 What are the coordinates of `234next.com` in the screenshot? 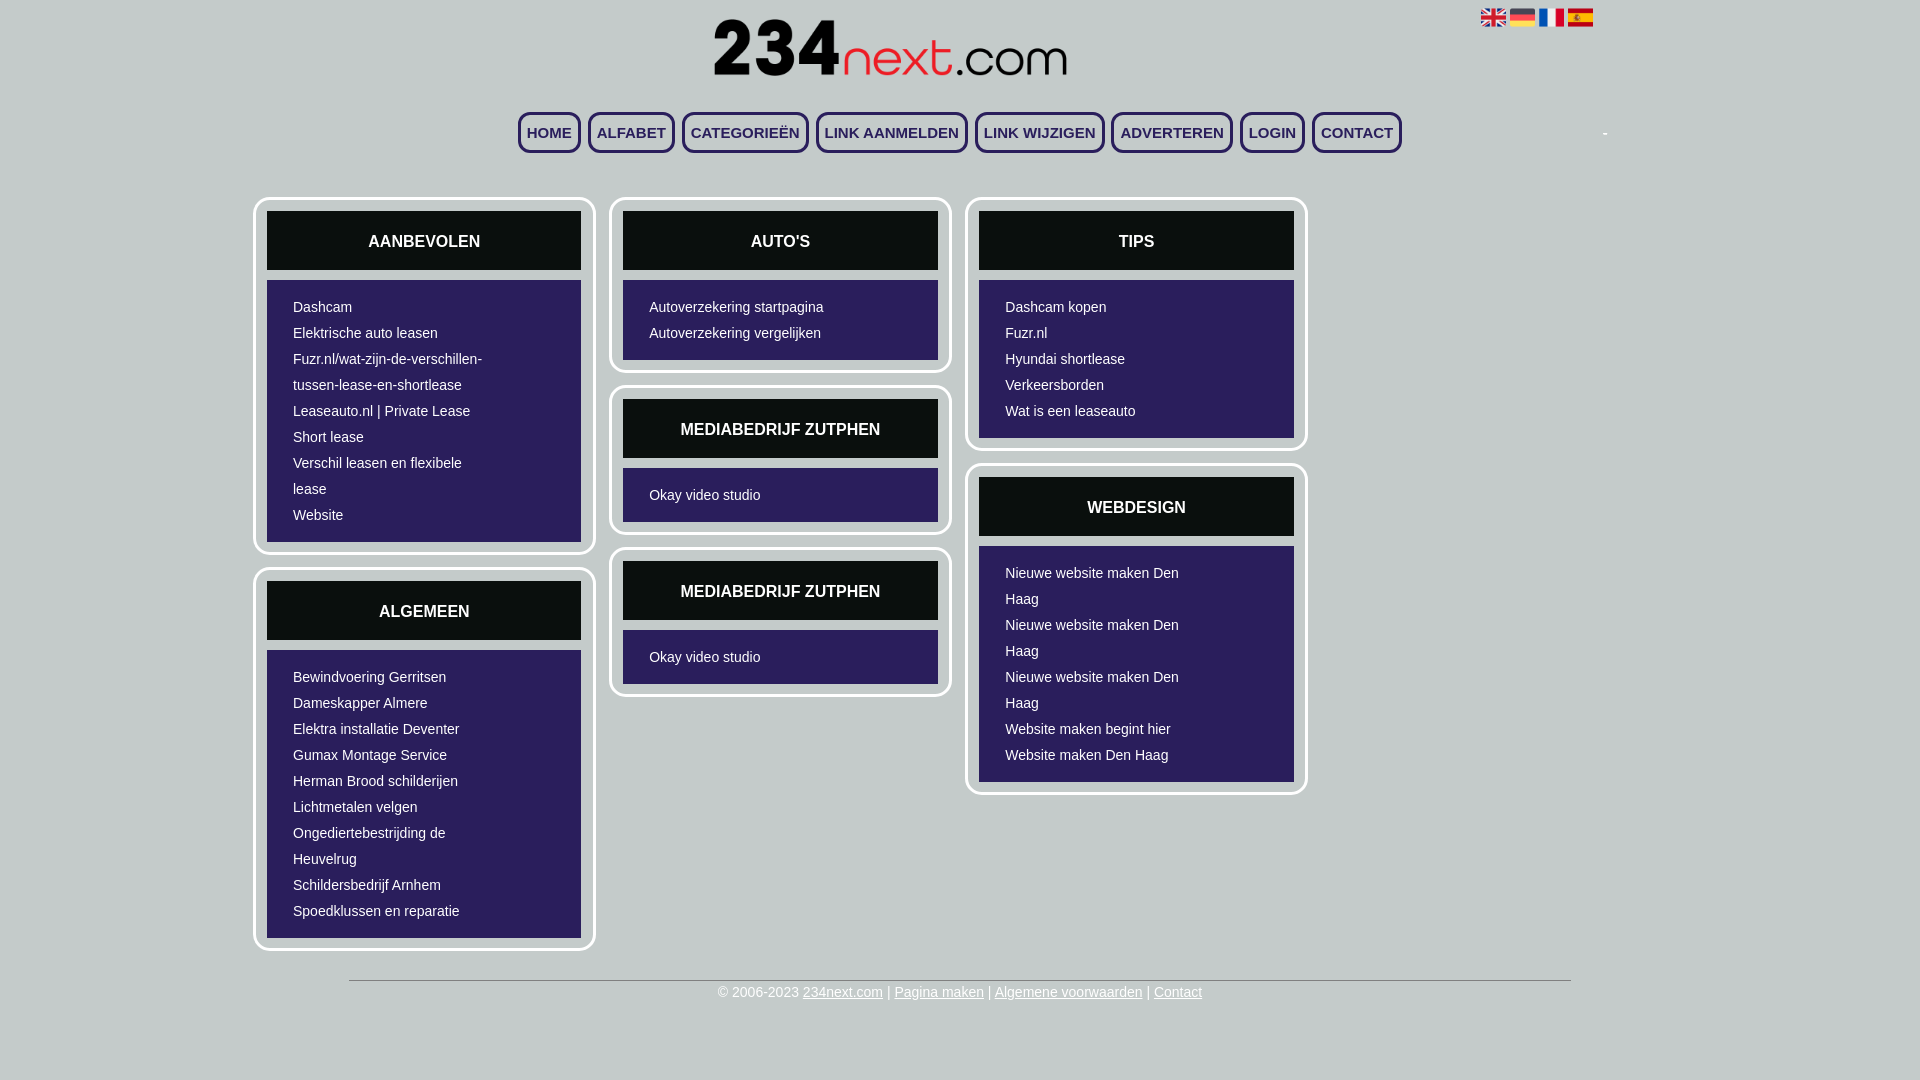 It's located at (843, 992).